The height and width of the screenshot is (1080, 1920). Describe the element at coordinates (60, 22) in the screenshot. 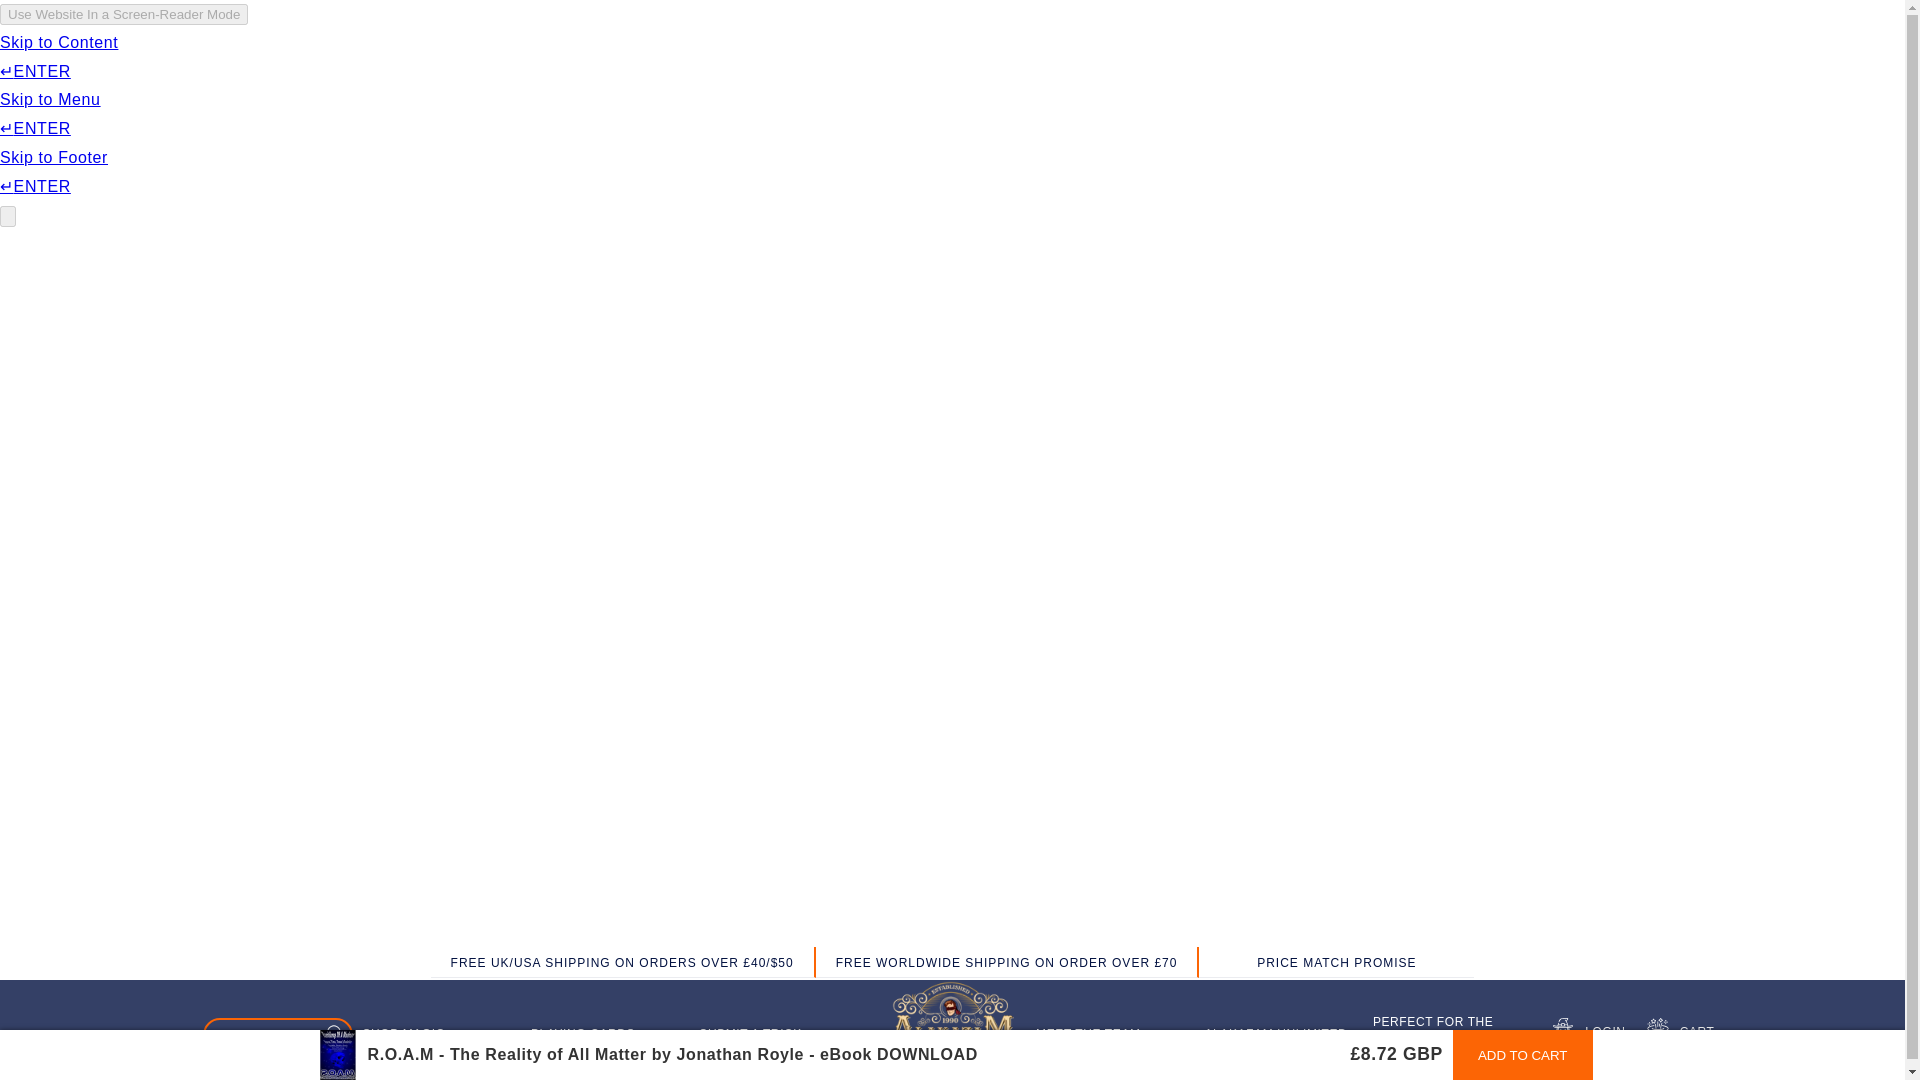

I see `Skip to content` at that location.